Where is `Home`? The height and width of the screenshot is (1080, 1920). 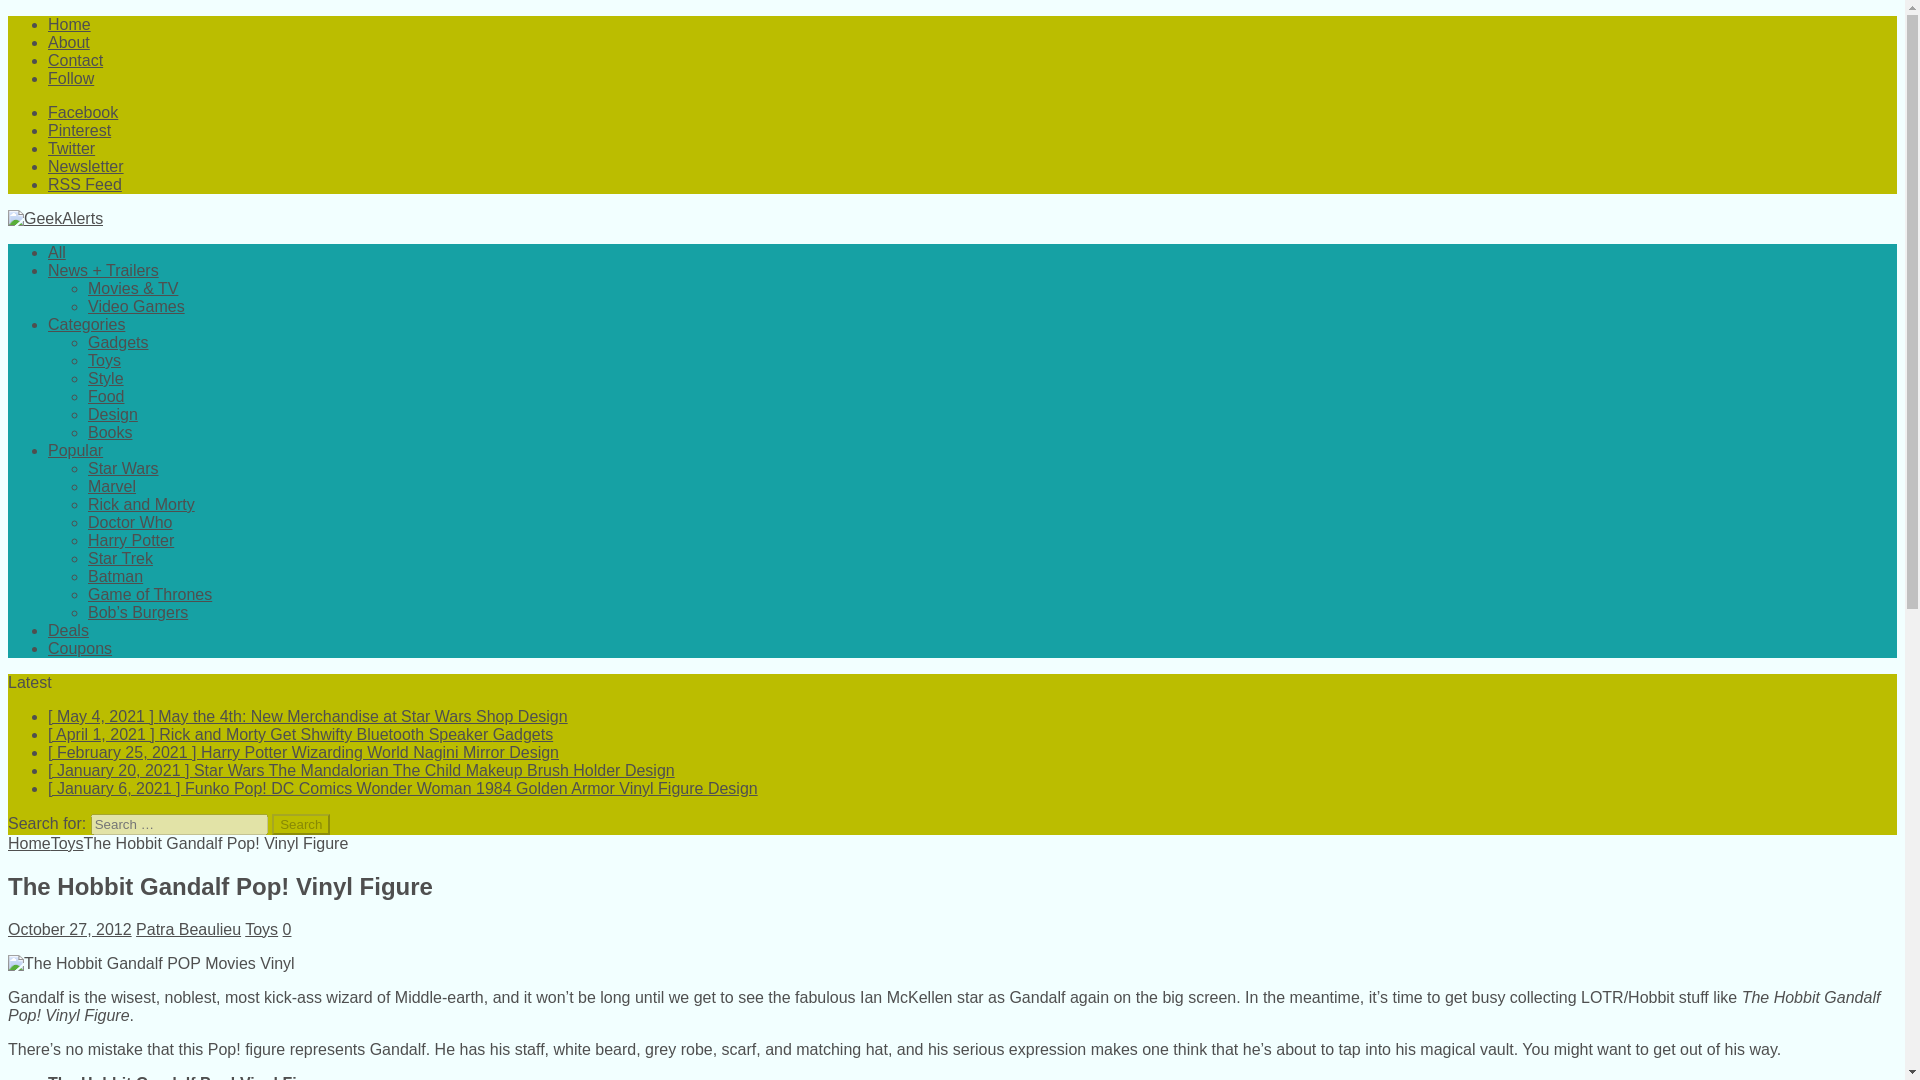 Home is located at coordinates (29, 843).